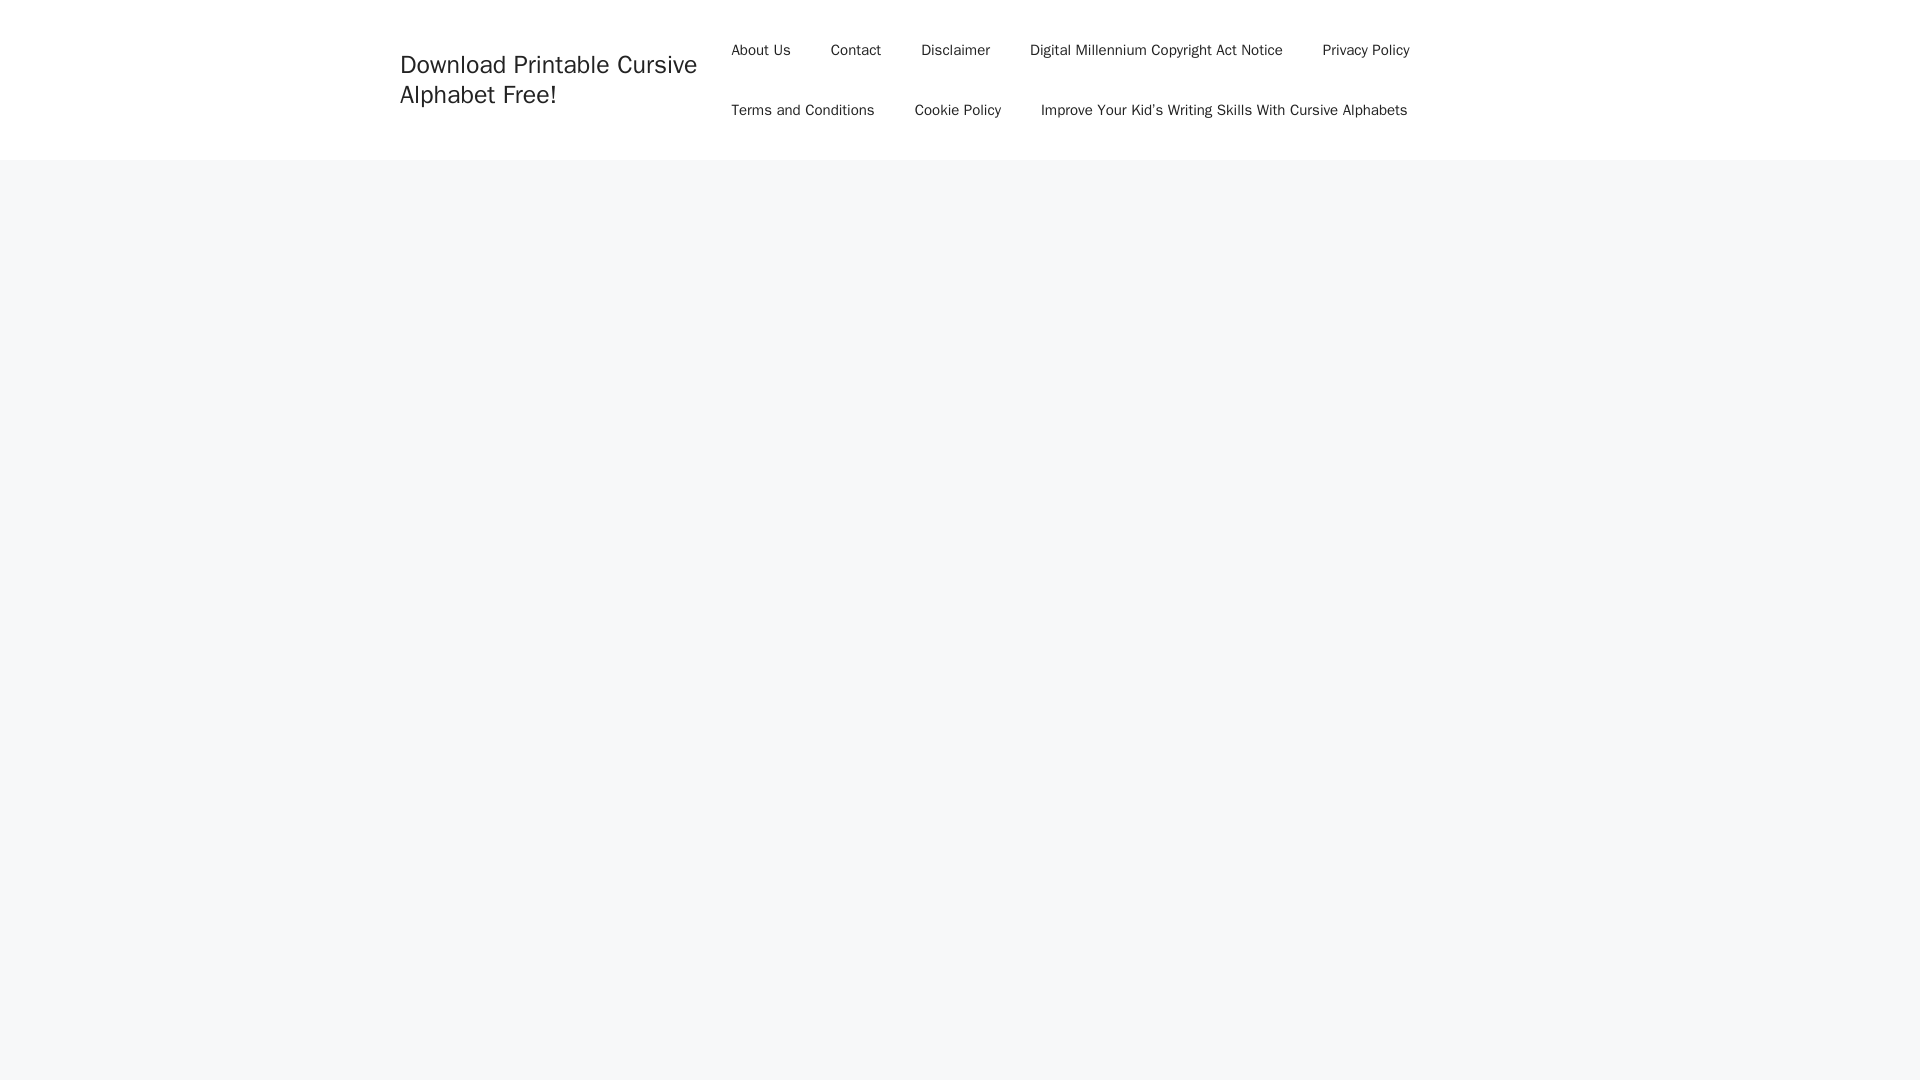 This screenshot has width=1920, height=1080. What do you see at coordinates (958, 110) in the screenshot?
I see `Cookie Policy` at bounding box center [958, 110].